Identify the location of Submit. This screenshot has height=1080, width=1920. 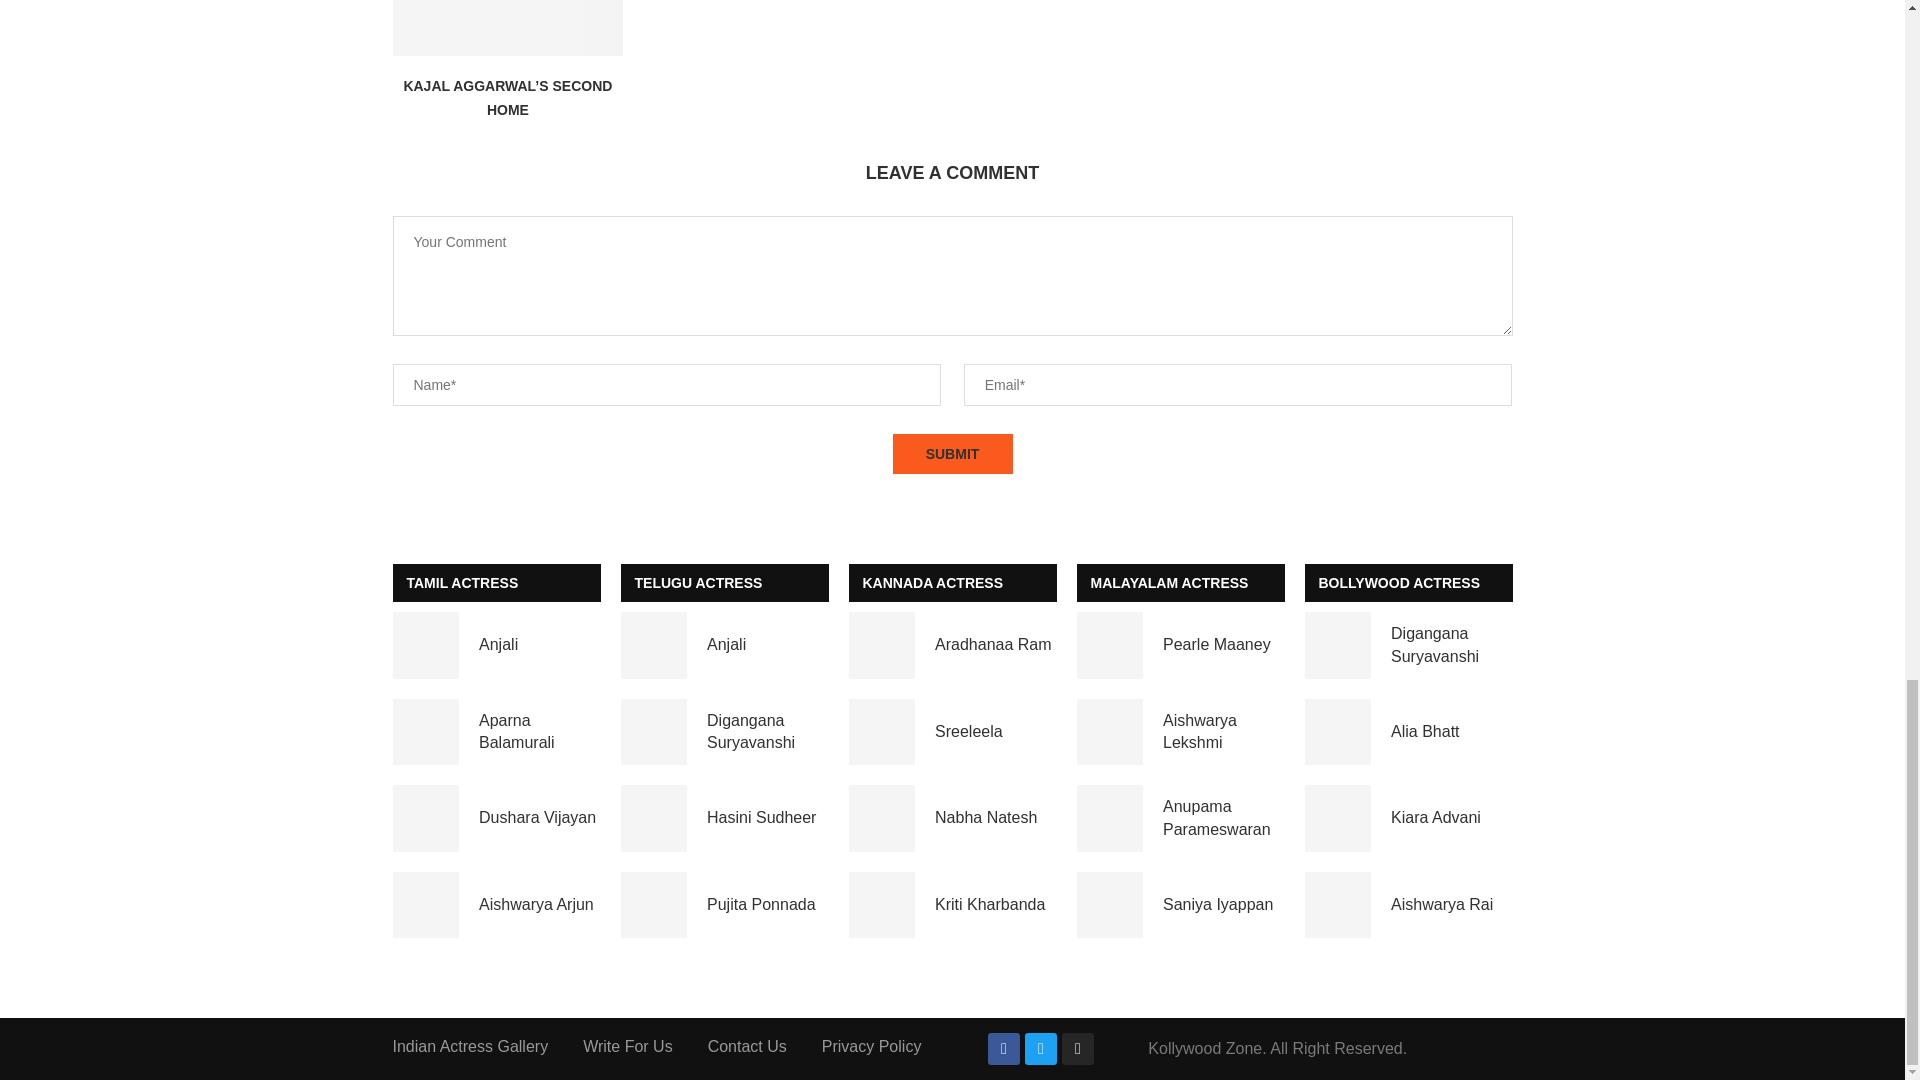
(952, 454).